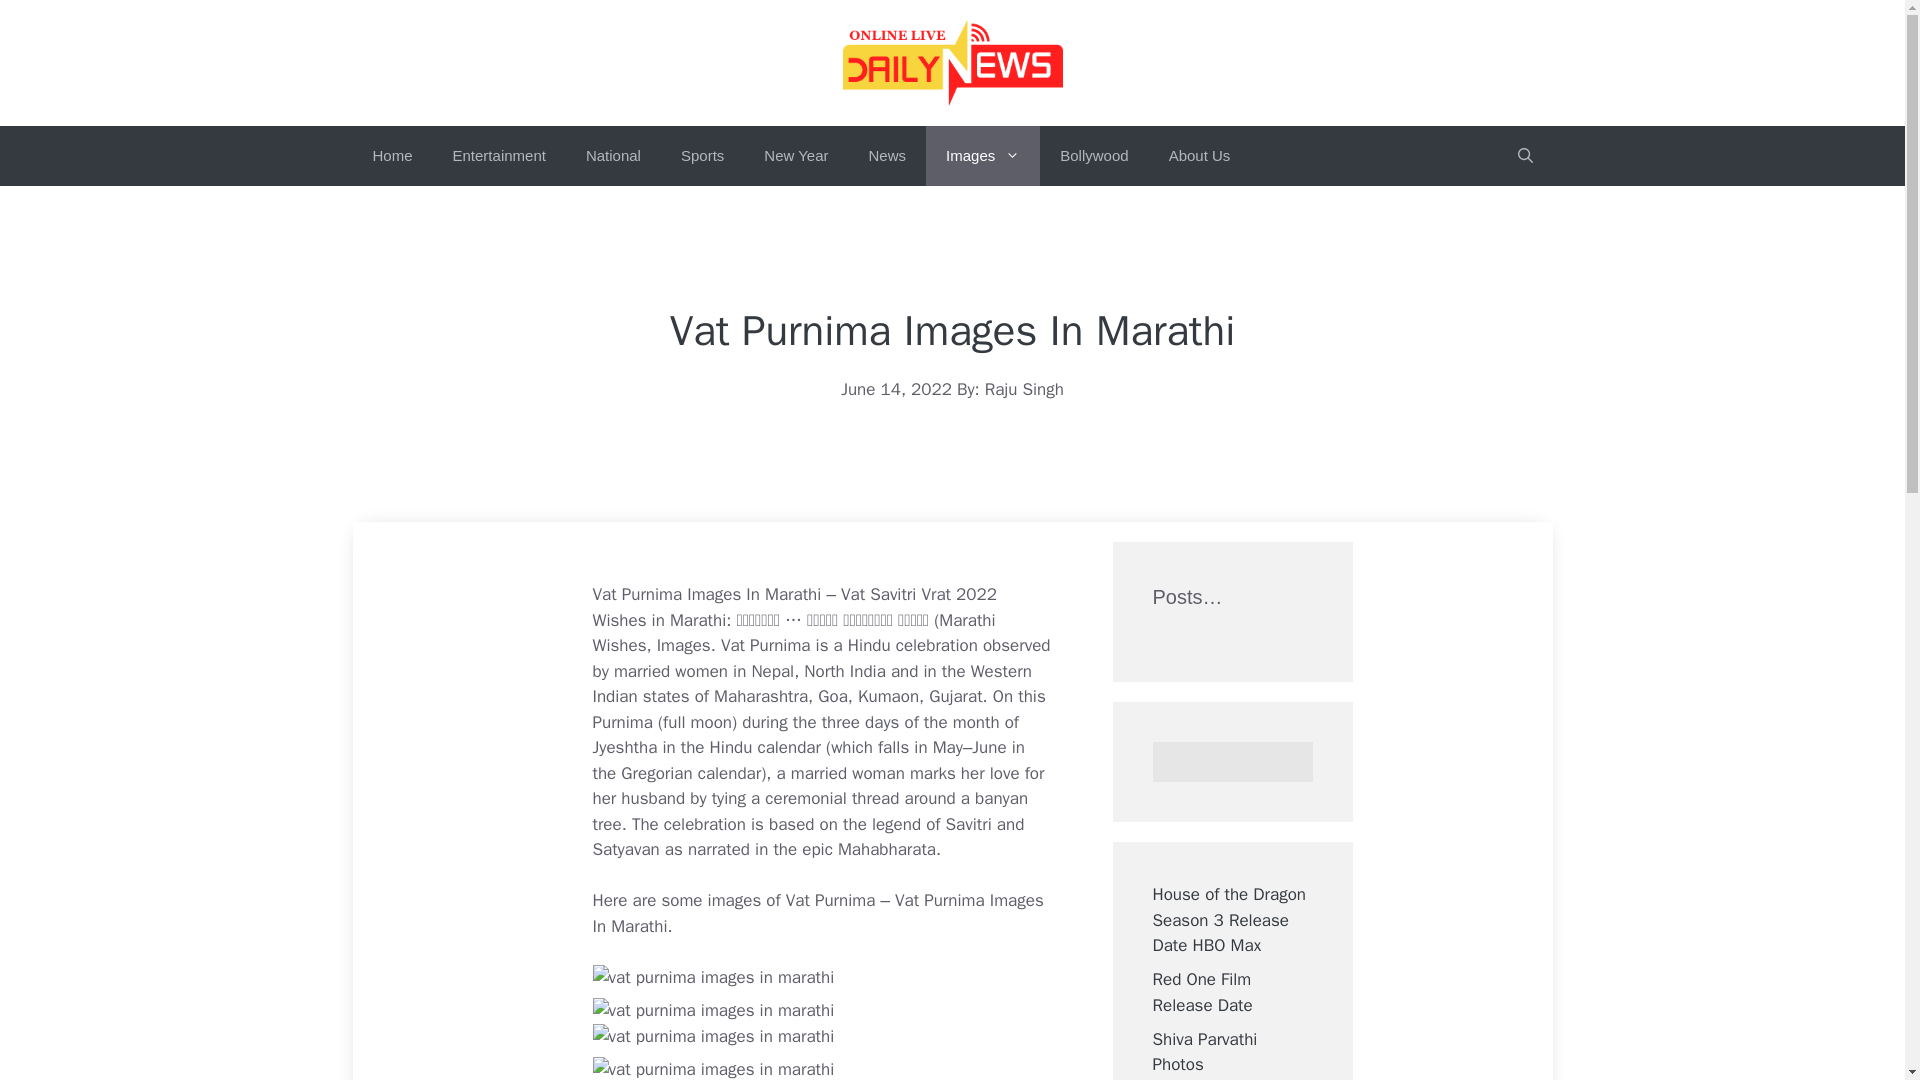  Describe the element at coordinates (796, 156) in the screenshot. I see `New Year` at that location.